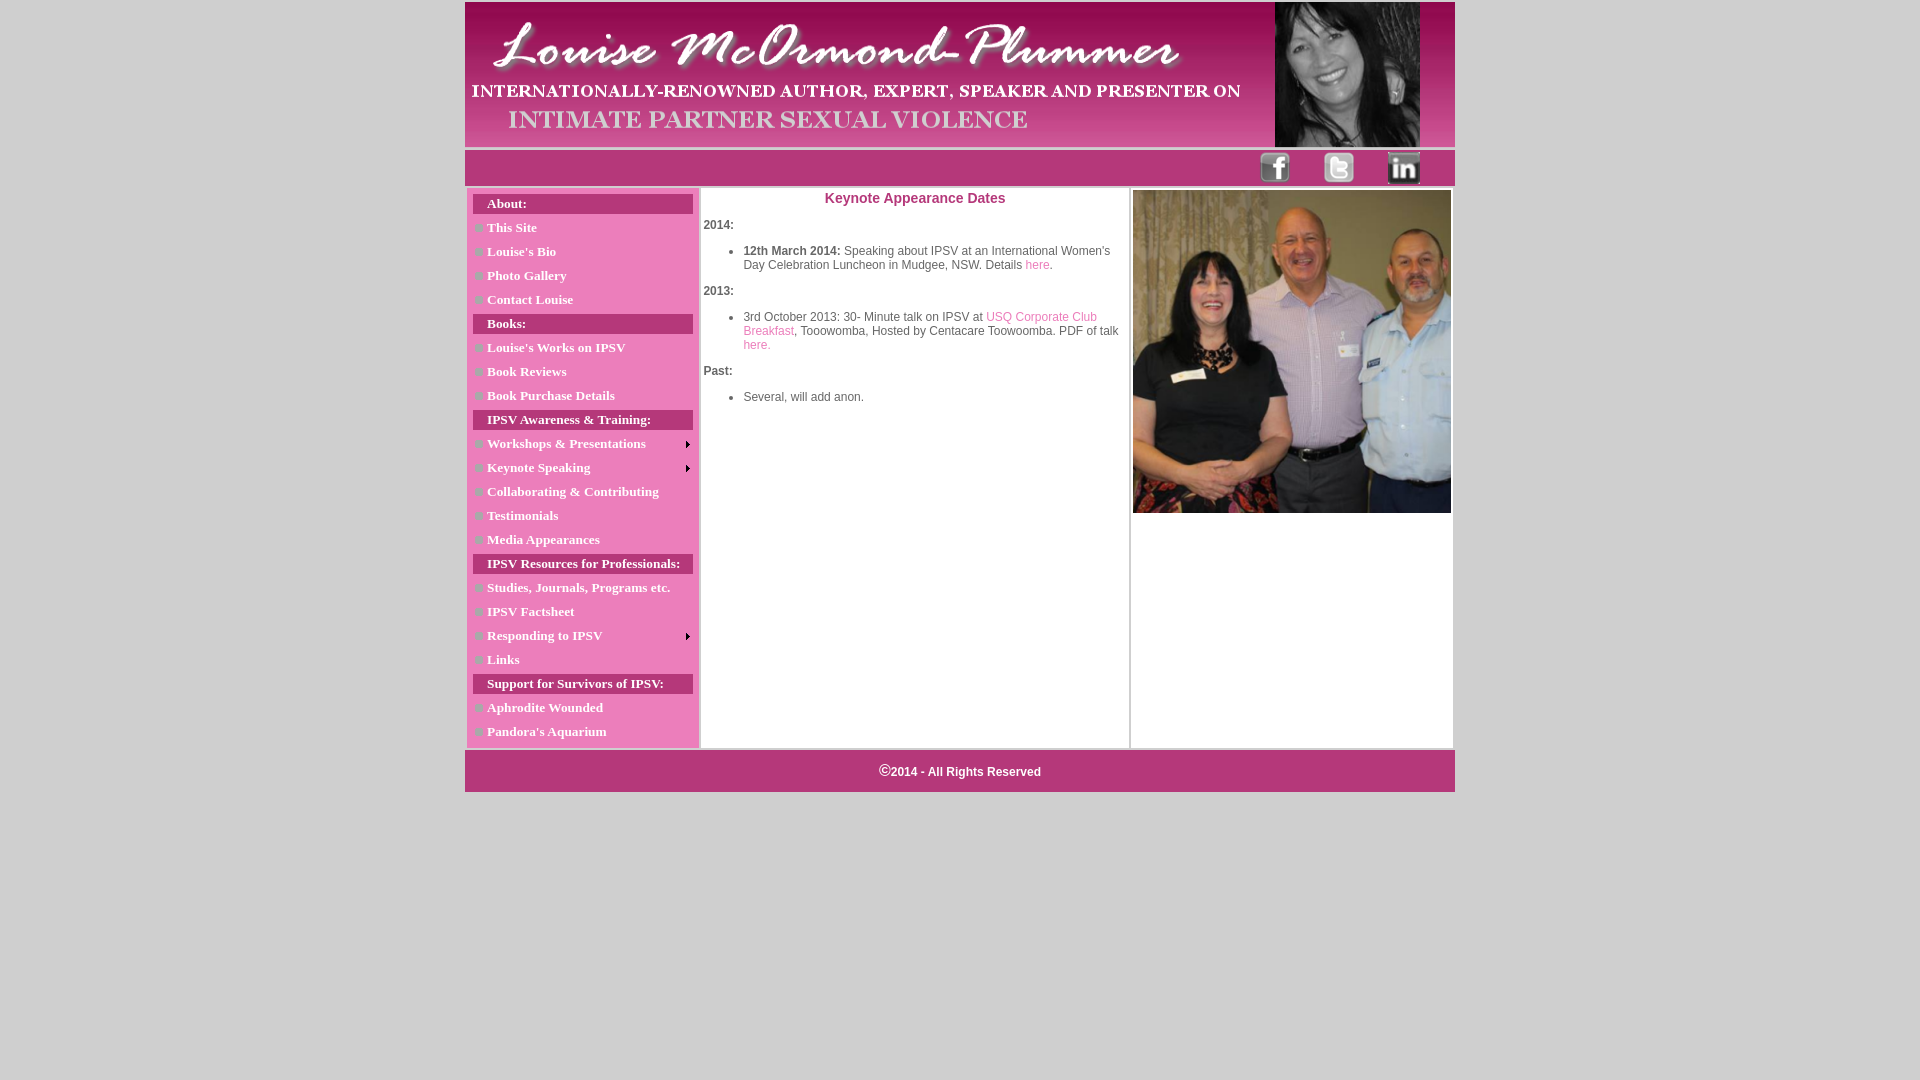 The width and height of the screenshot is (1920, 1080). Describe the element at coordinates (583, 660) in the screenshot. I see `Links` at that location.